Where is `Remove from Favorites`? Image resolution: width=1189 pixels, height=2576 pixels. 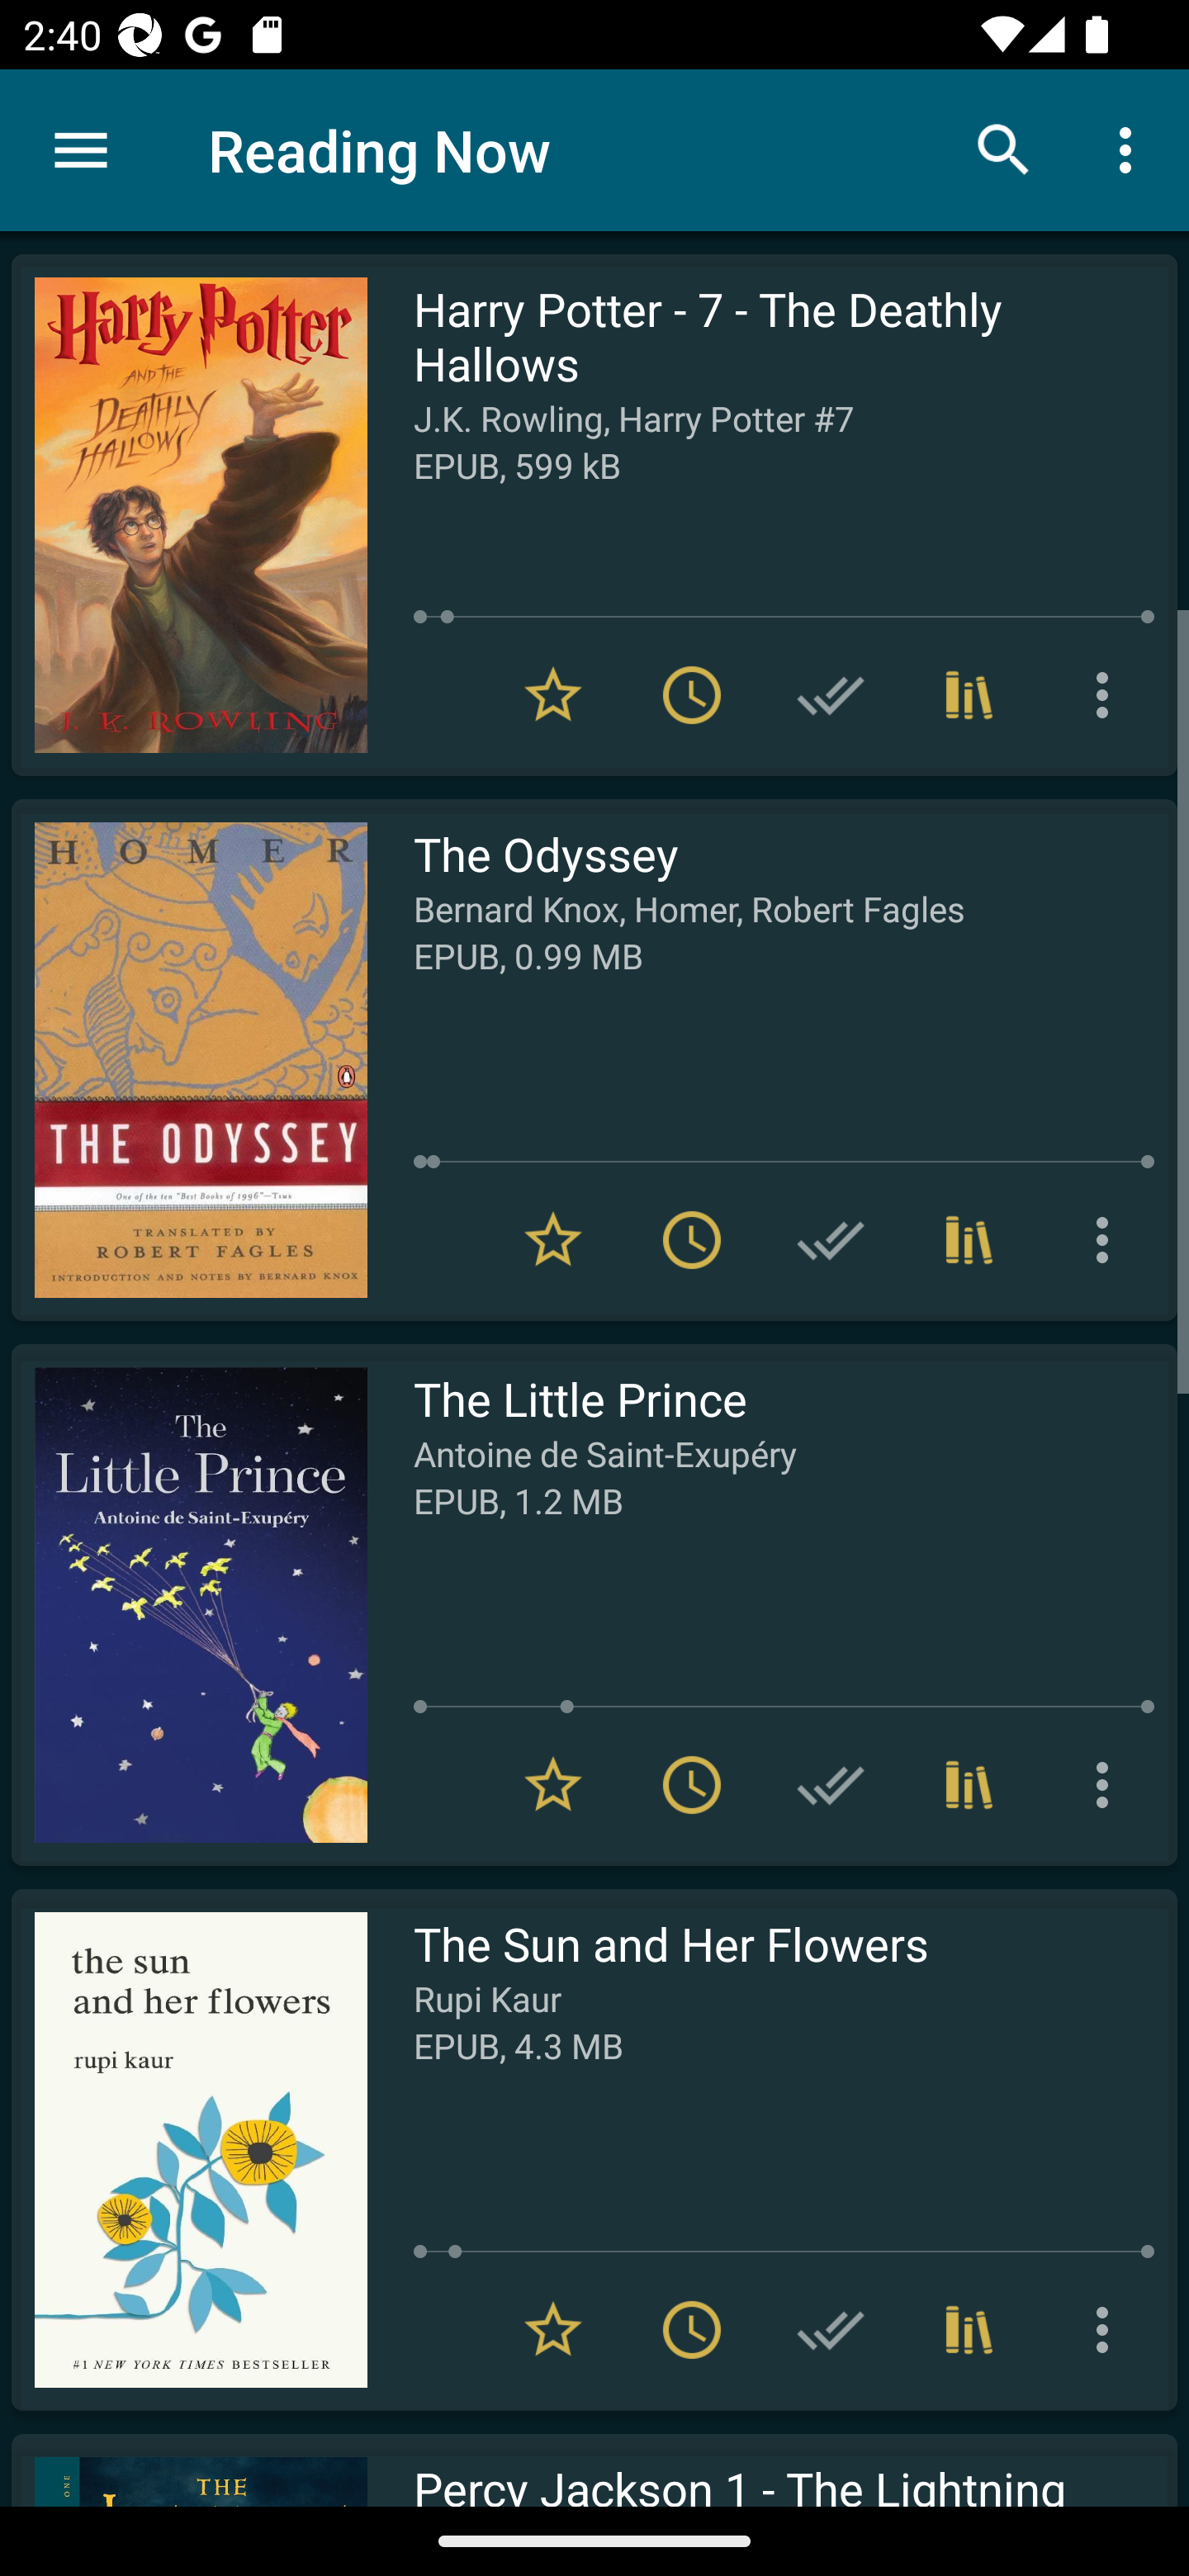
Remove from Favorites is located at coordinates (553, 1785).